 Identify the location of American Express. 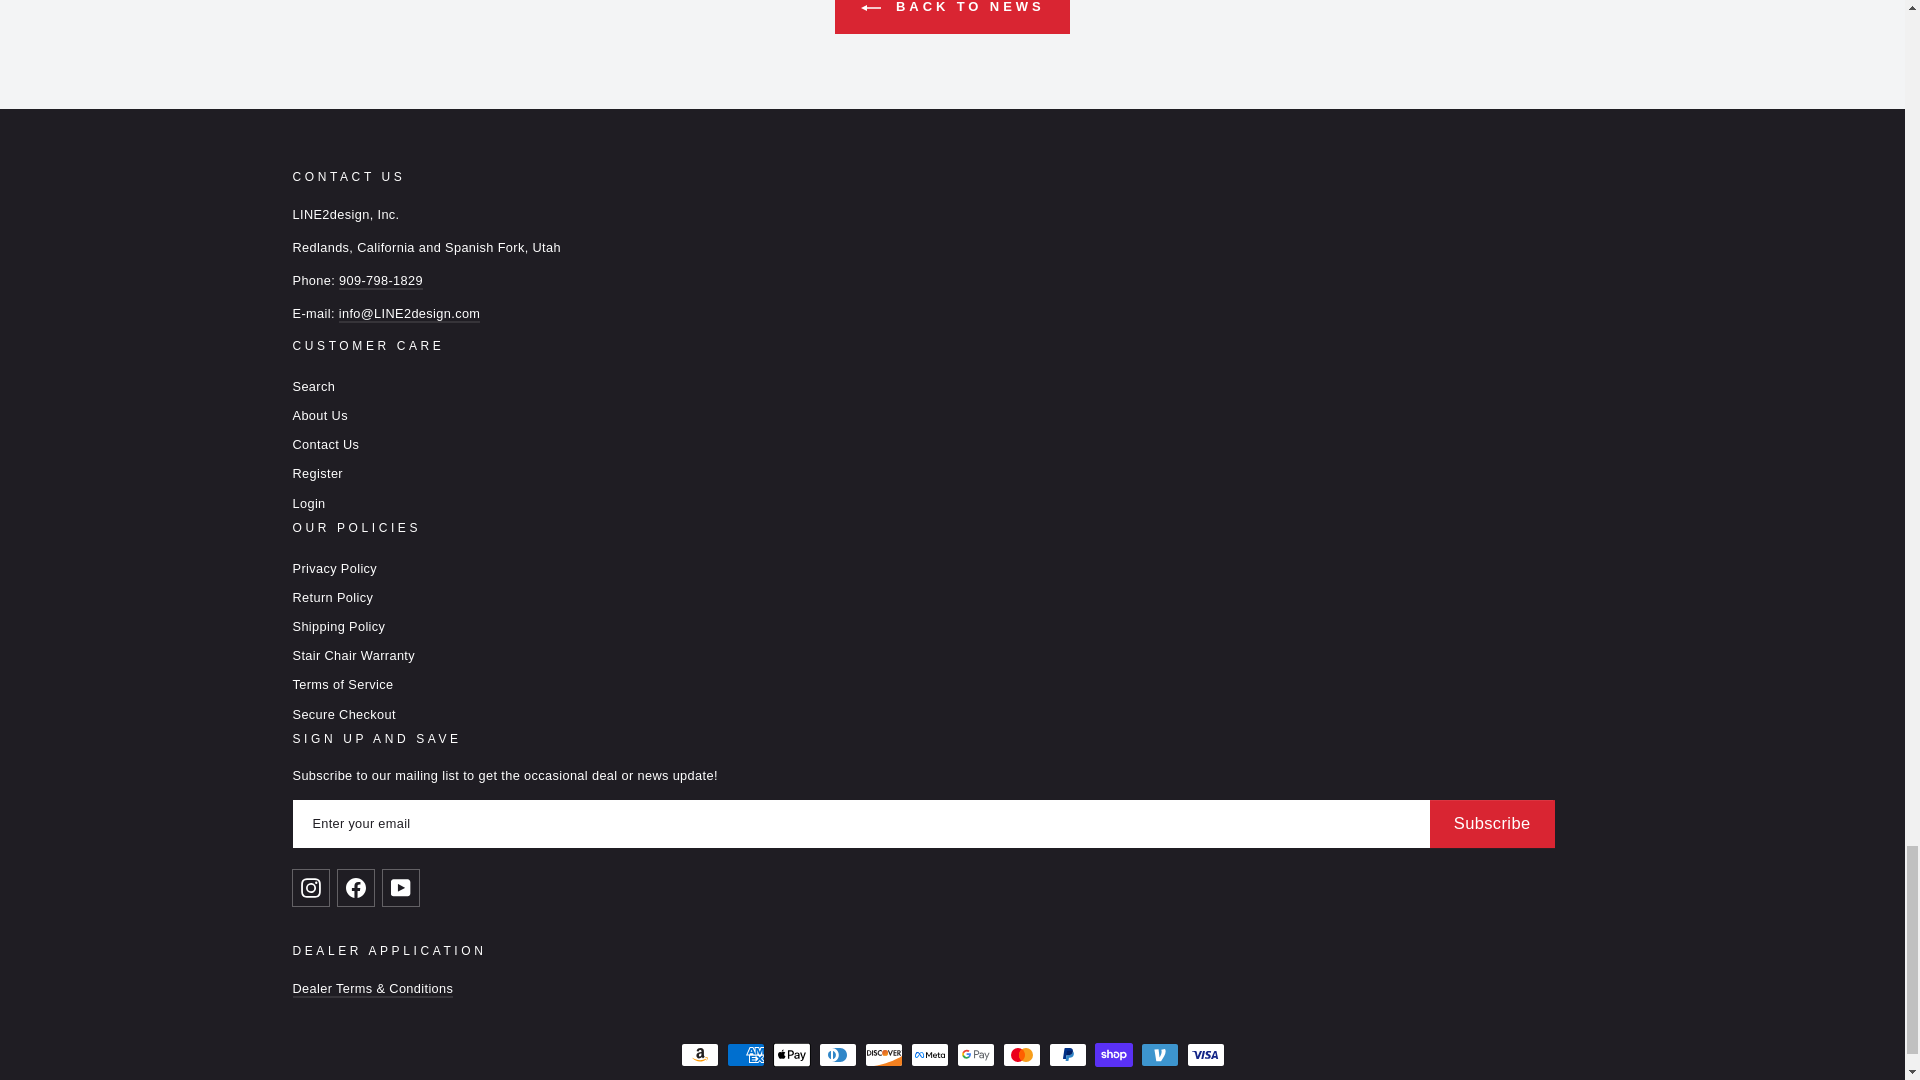
(744, 1055).